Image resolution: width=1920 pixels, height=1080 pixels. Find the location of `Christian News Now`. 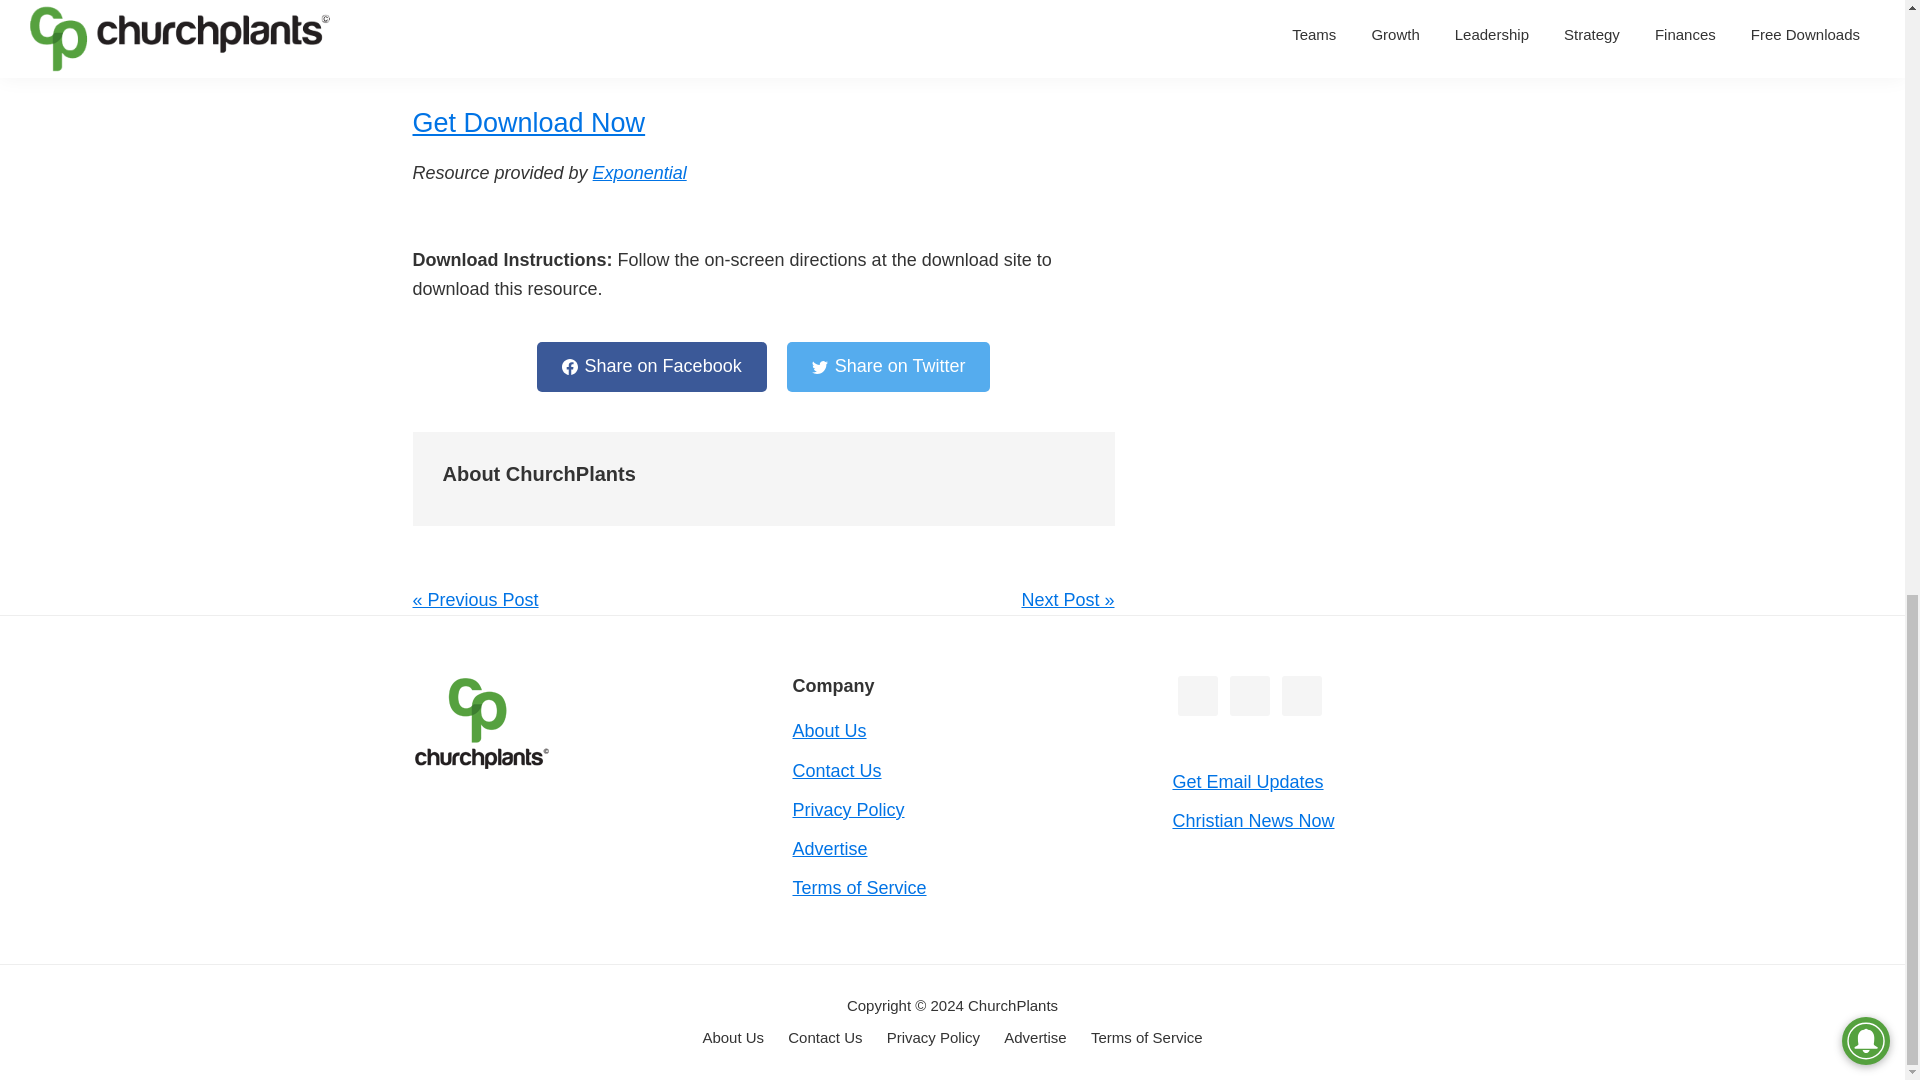

Christian News Now is located at coordinates (1252, 820).